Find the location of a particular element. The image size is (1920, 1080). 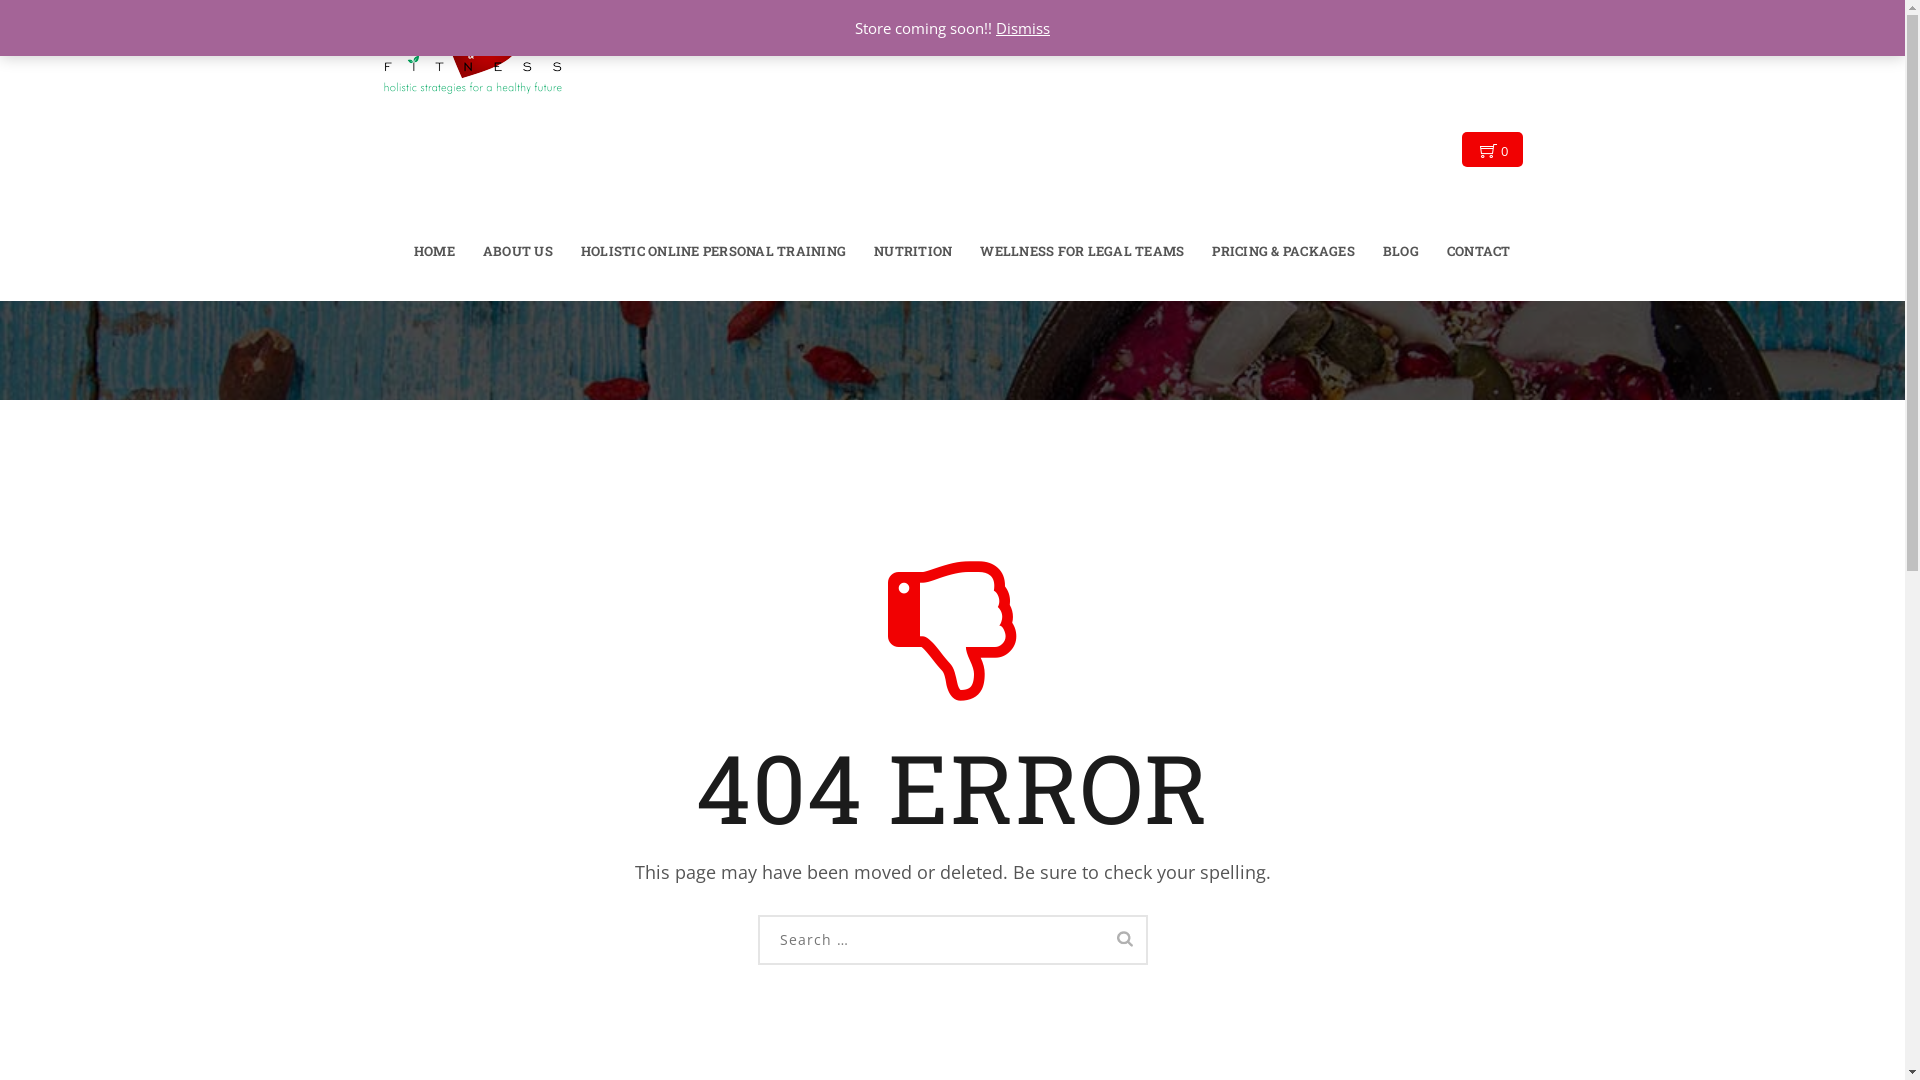

ABOUT US is located at coordinates (518, 251).